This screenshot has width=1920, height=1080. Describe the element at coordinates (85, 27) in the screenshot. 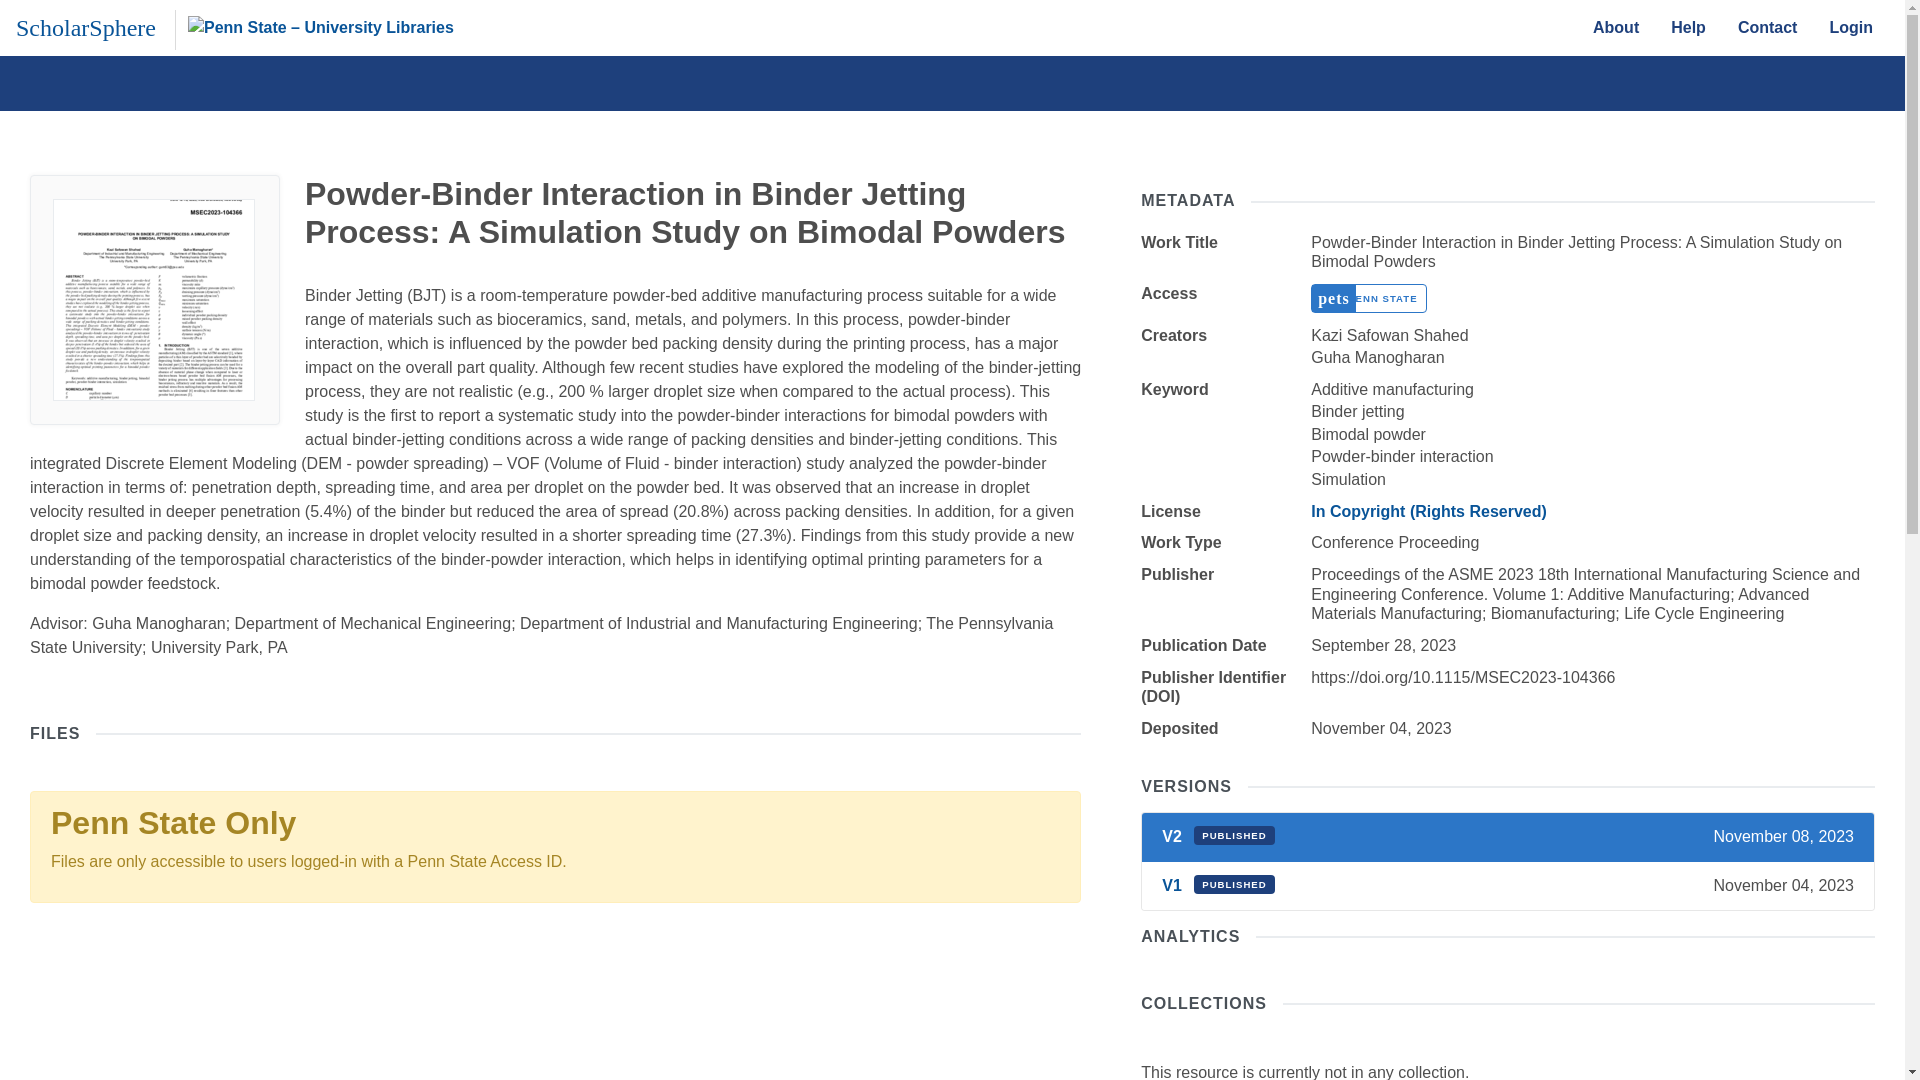

I see `ScholarSphere` at that location.